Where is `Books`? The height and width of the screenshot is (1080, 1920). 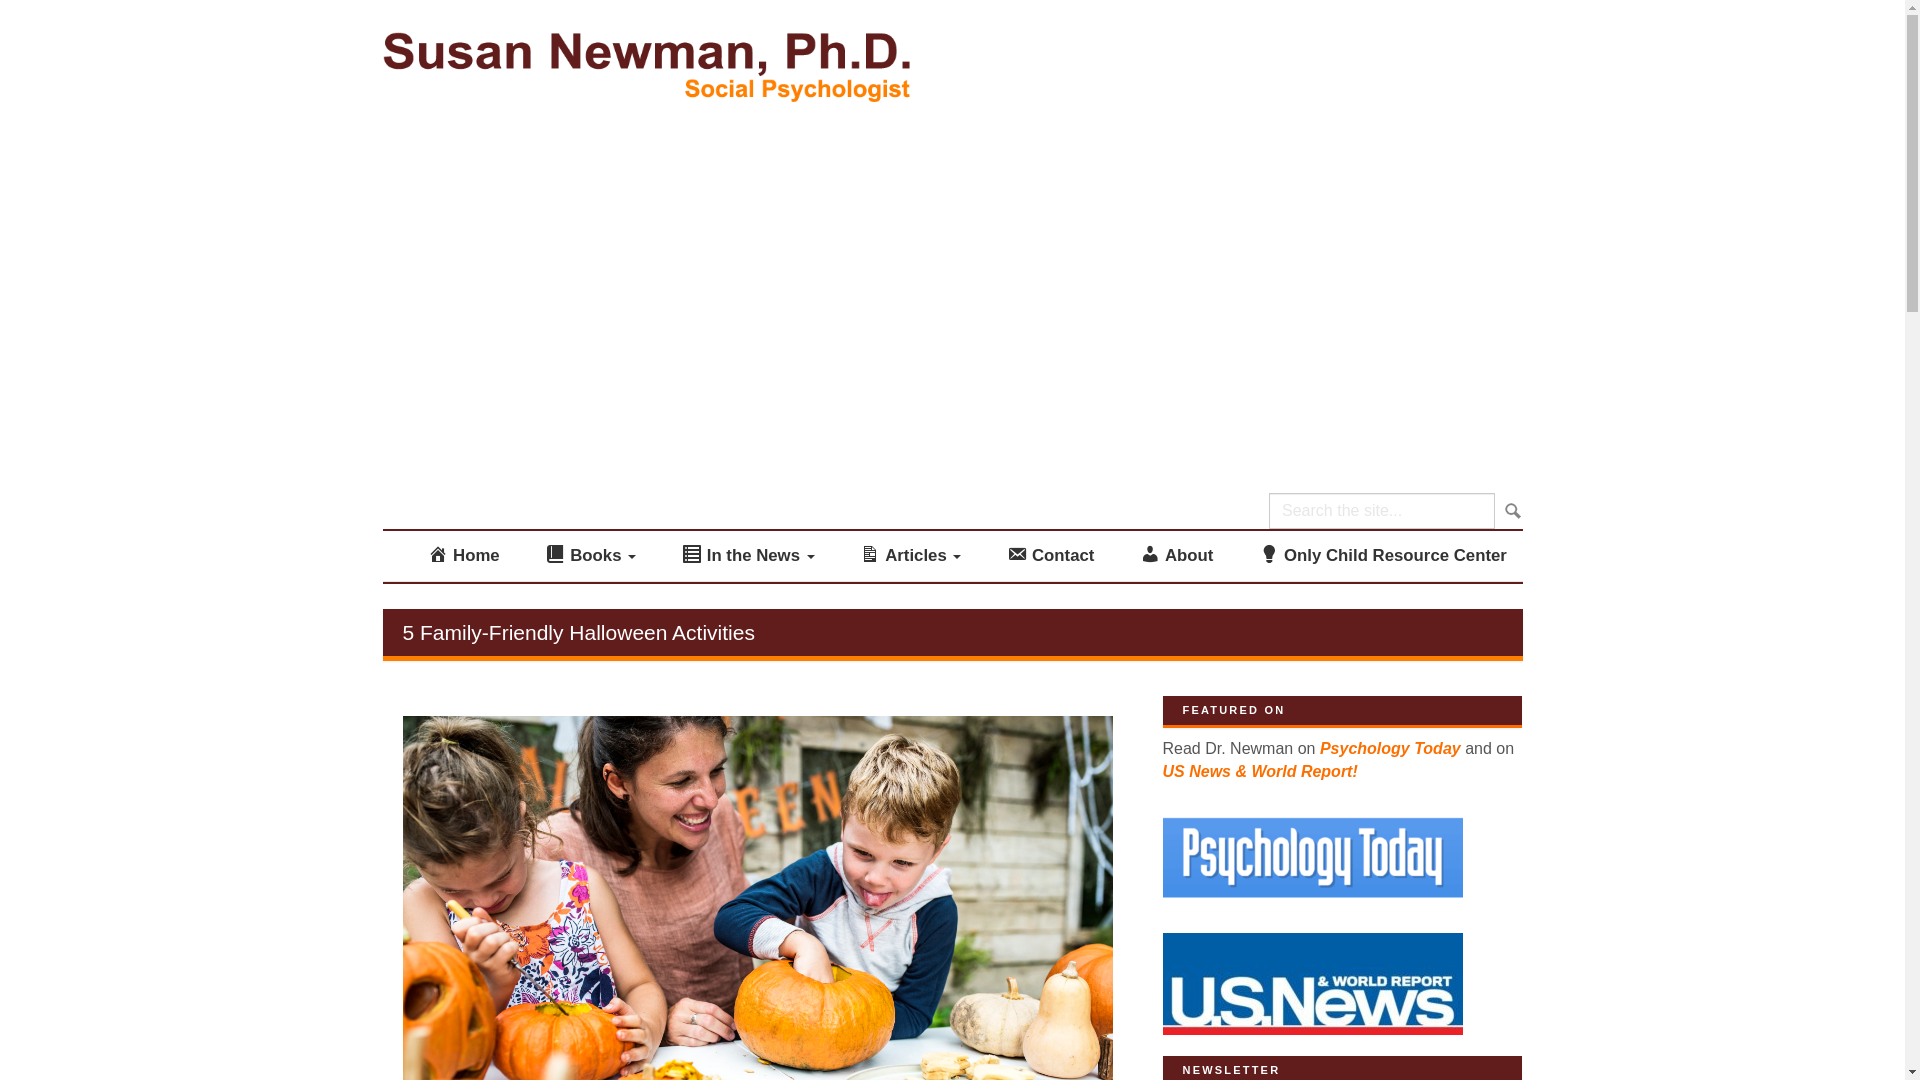
Books is located at coordinates (590, 556).